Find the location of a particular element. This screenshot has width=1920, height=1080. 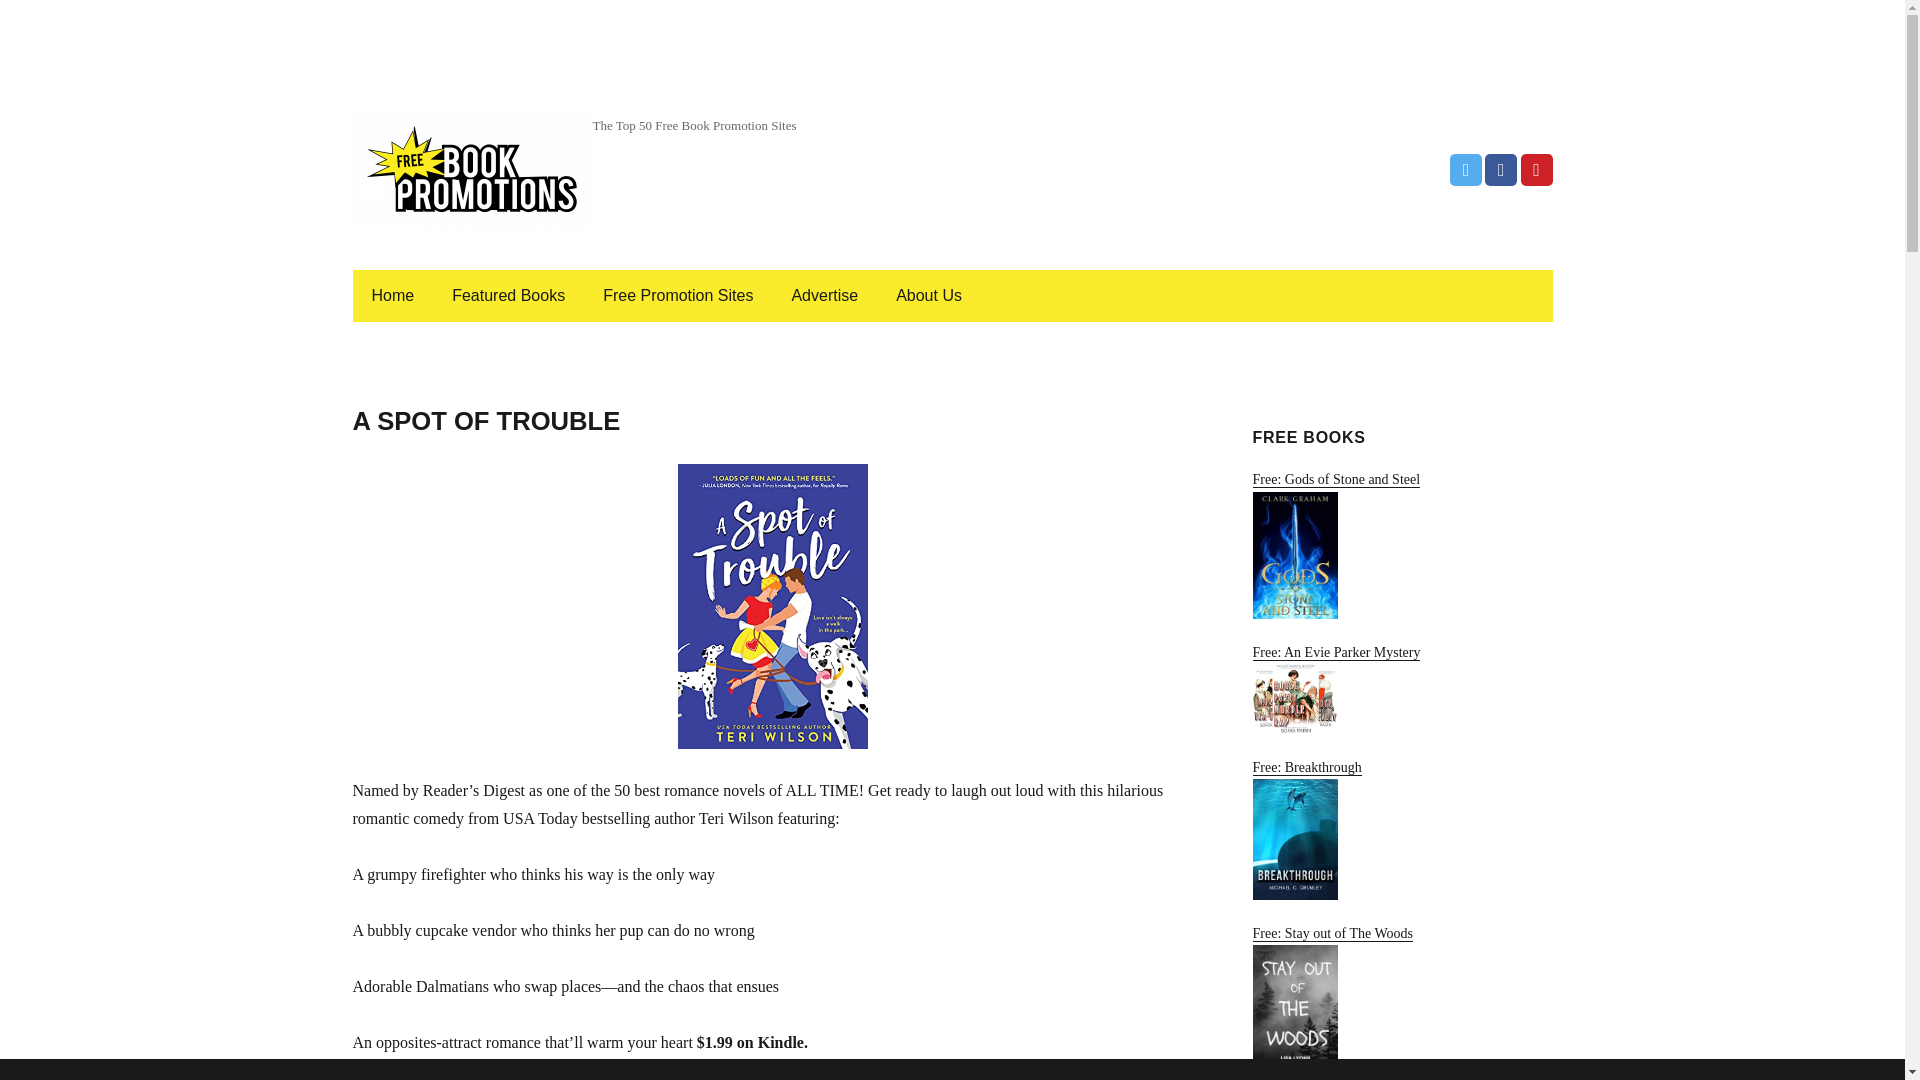

Facebook is located at coordinates (1500, 170).